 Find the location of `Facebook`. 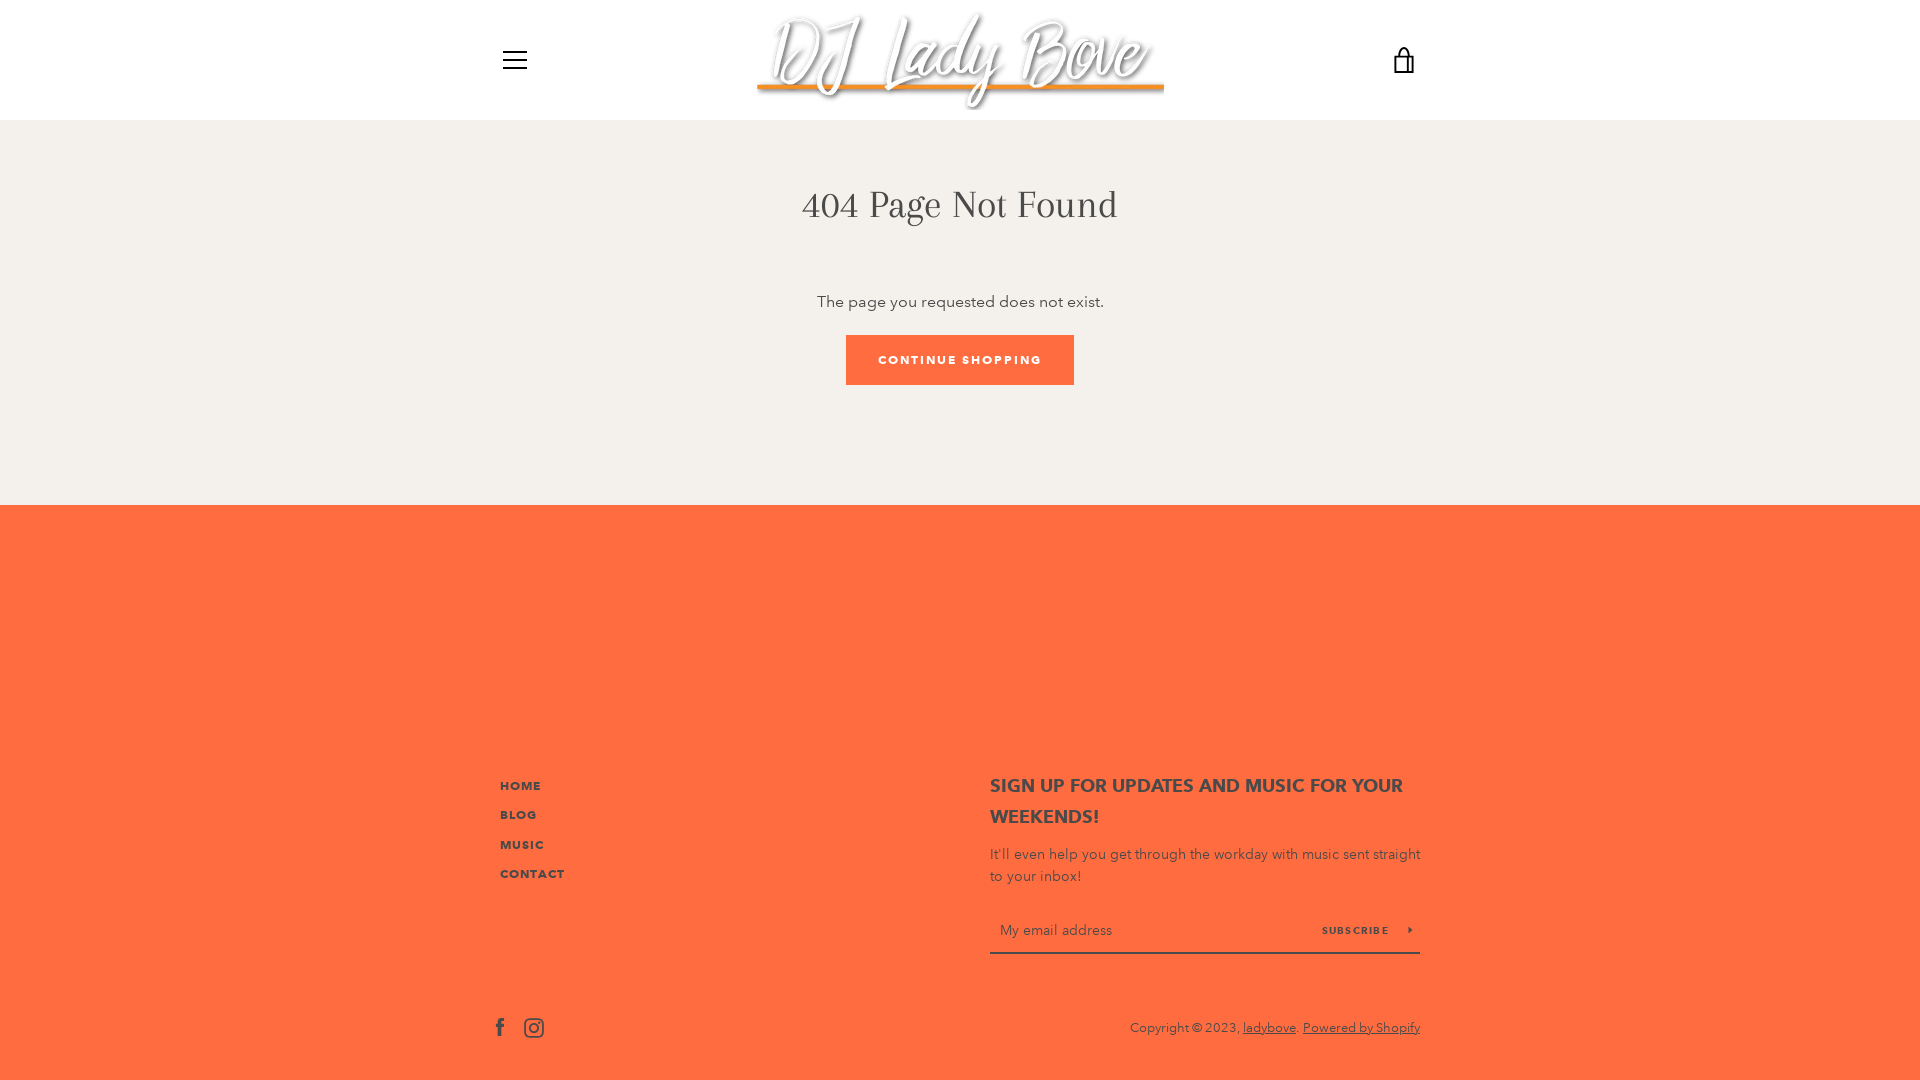

Facebook is located at coordinates (500, 1026).